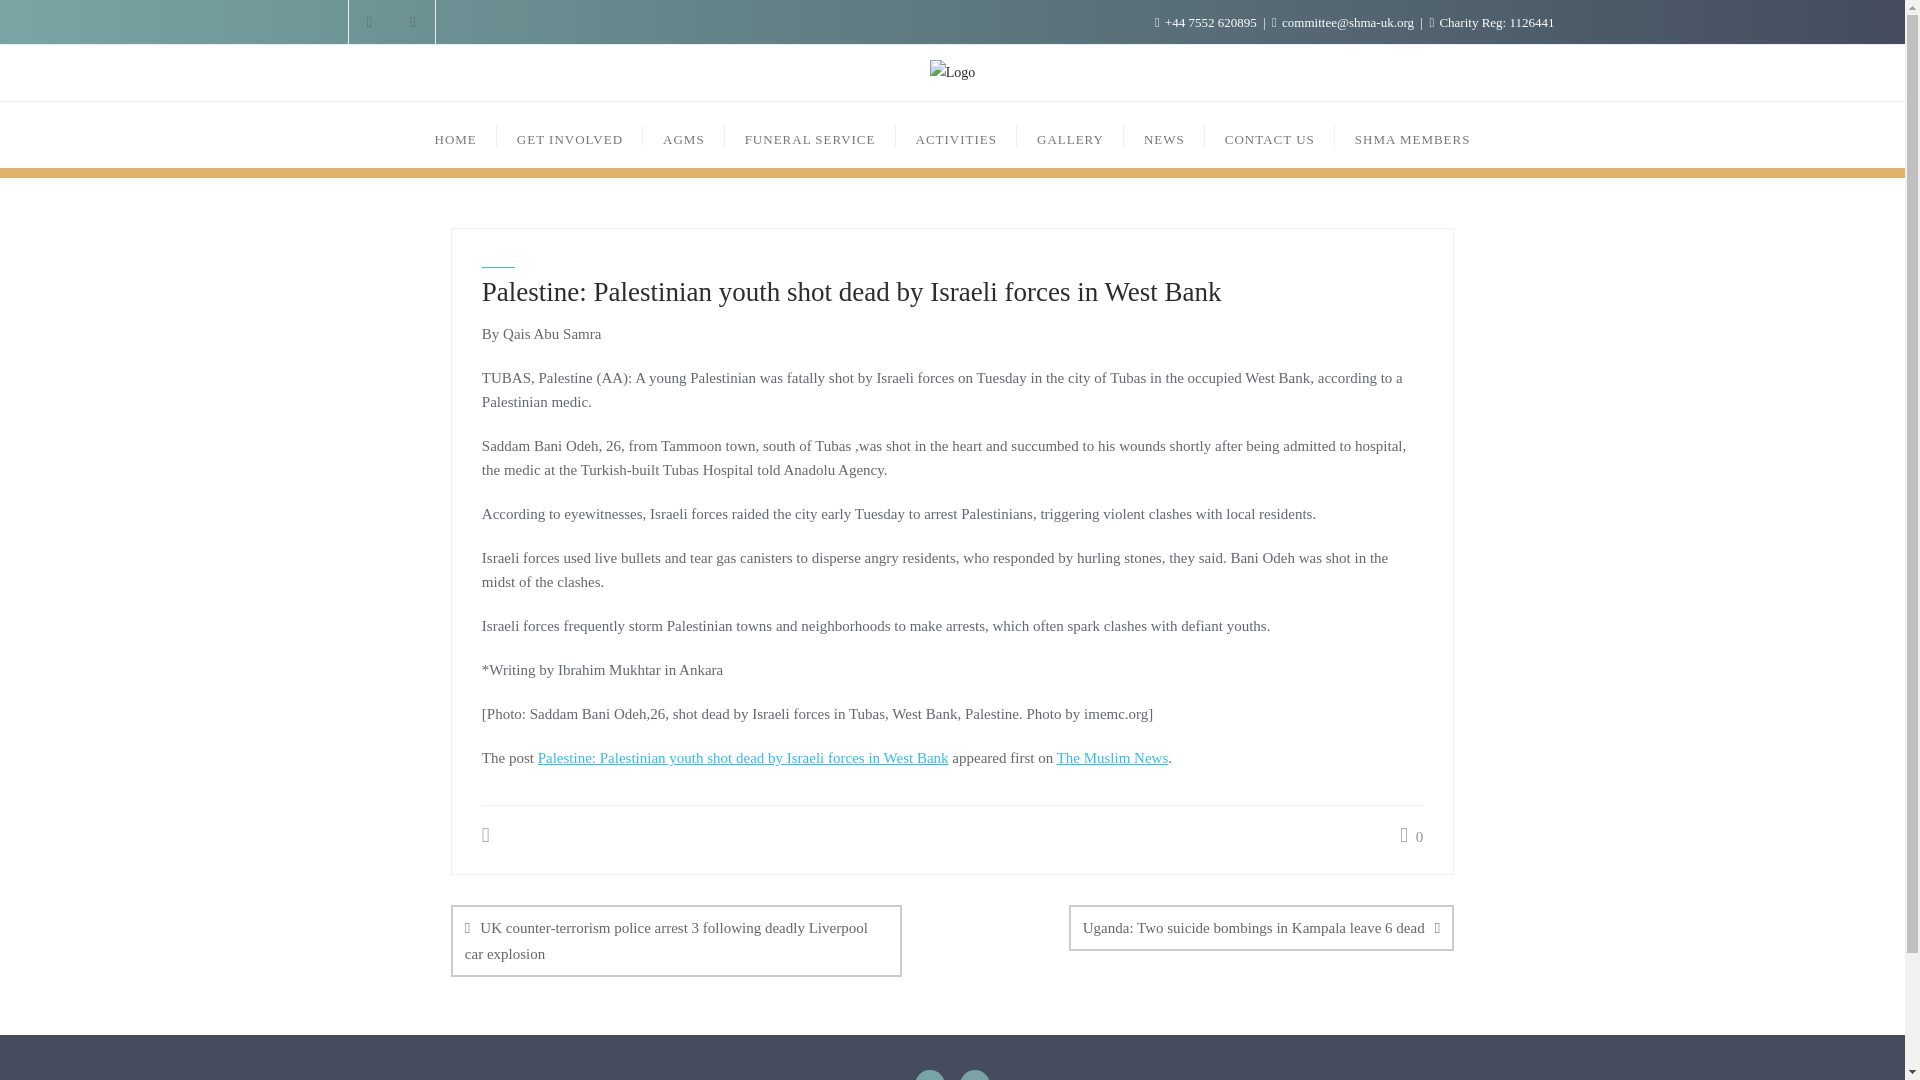 This screenshot has width=1920, height=1080. I want to click on NEWS, so click(1164, 134).